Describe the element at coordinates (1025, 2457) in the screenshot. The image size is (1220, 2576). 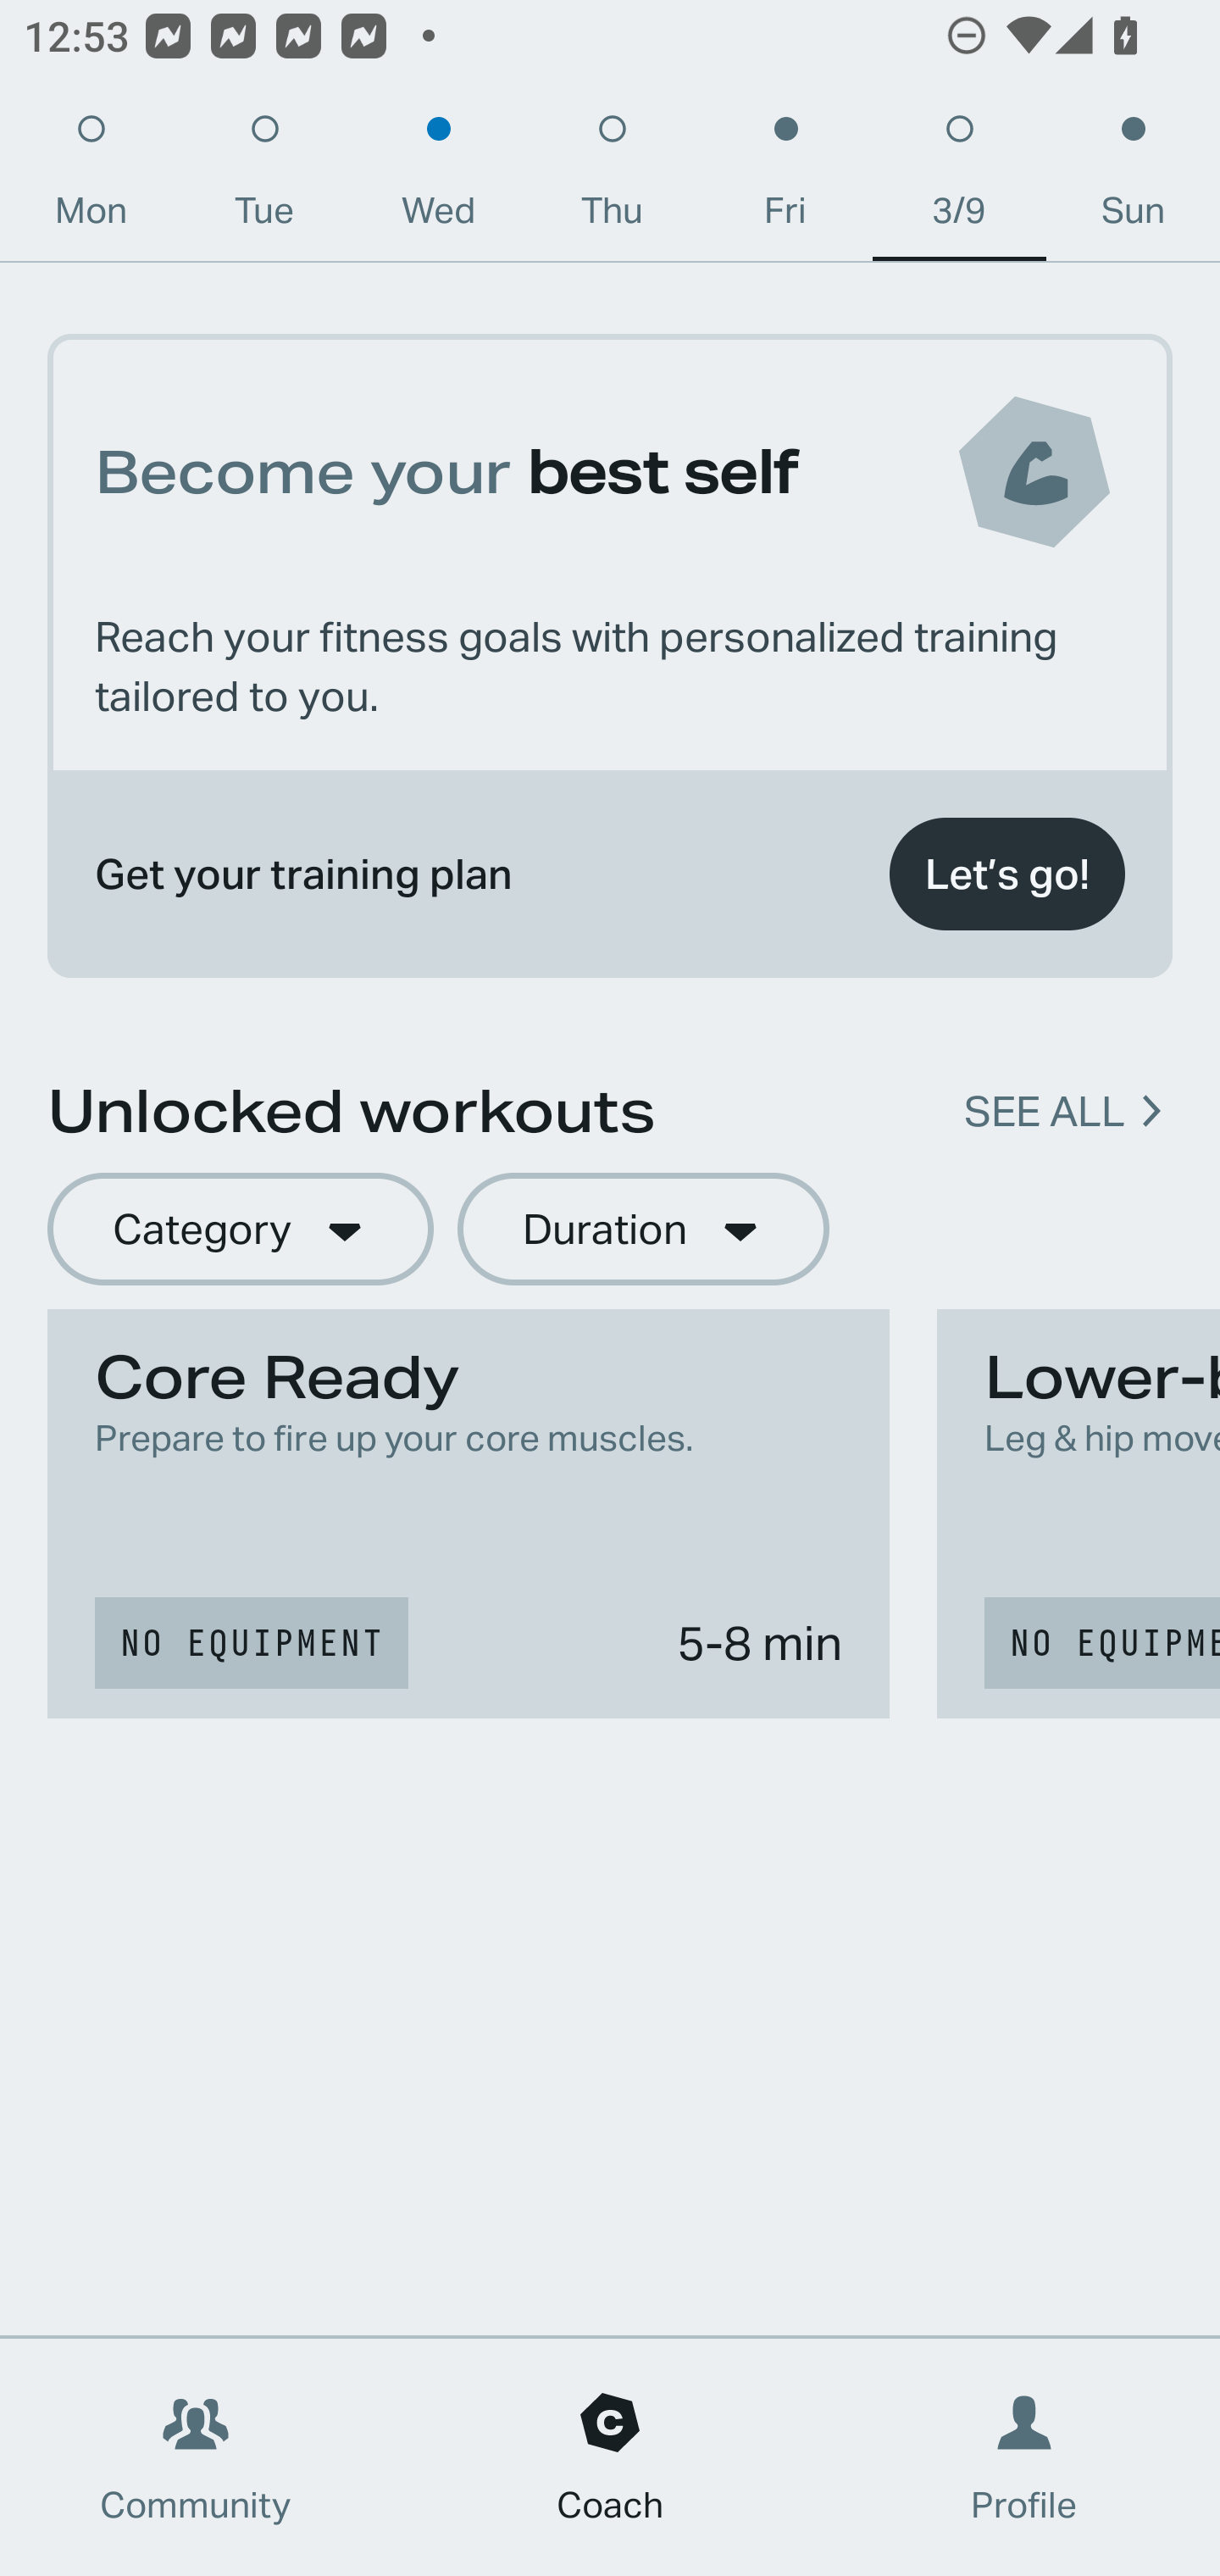
I see `Profile` at that location.